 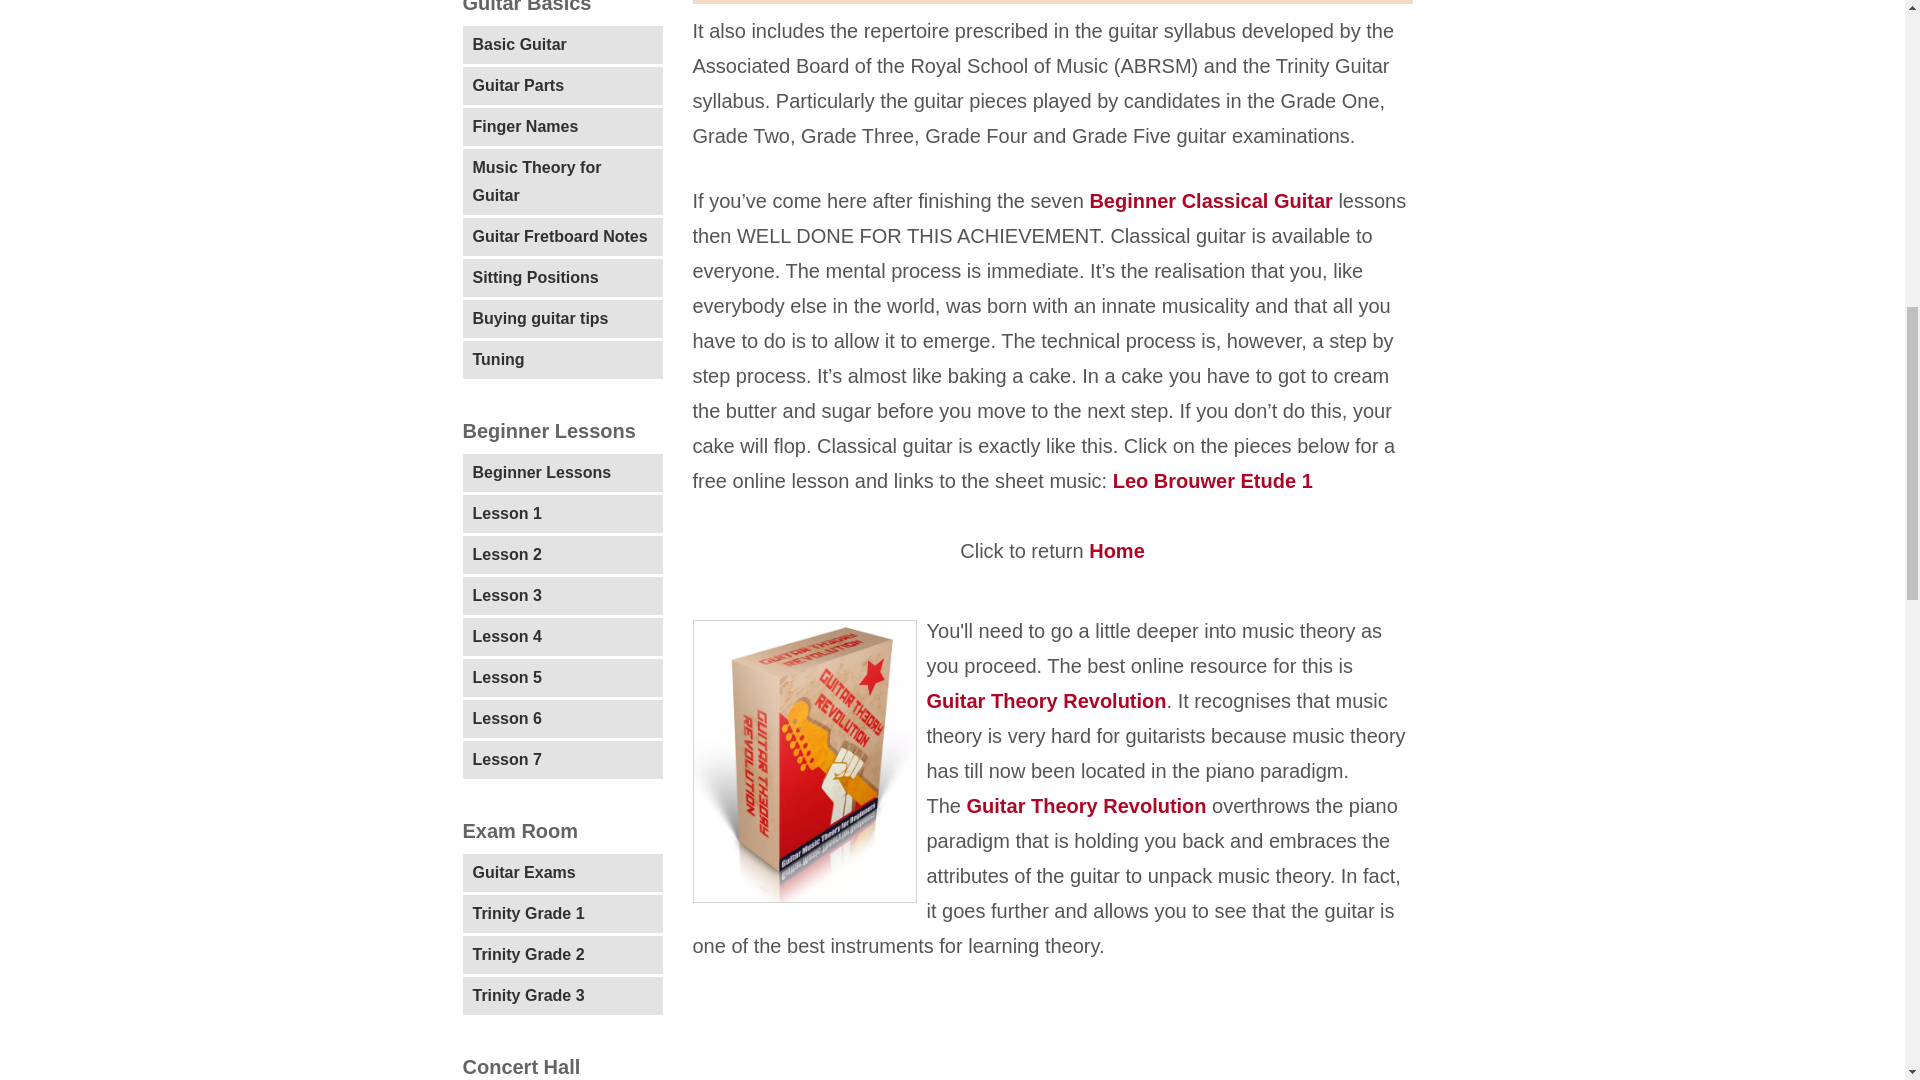 What do you see at coordinates (1114, 550) in the screenshot?
I see `Home` at bounding box center [1114, 550].